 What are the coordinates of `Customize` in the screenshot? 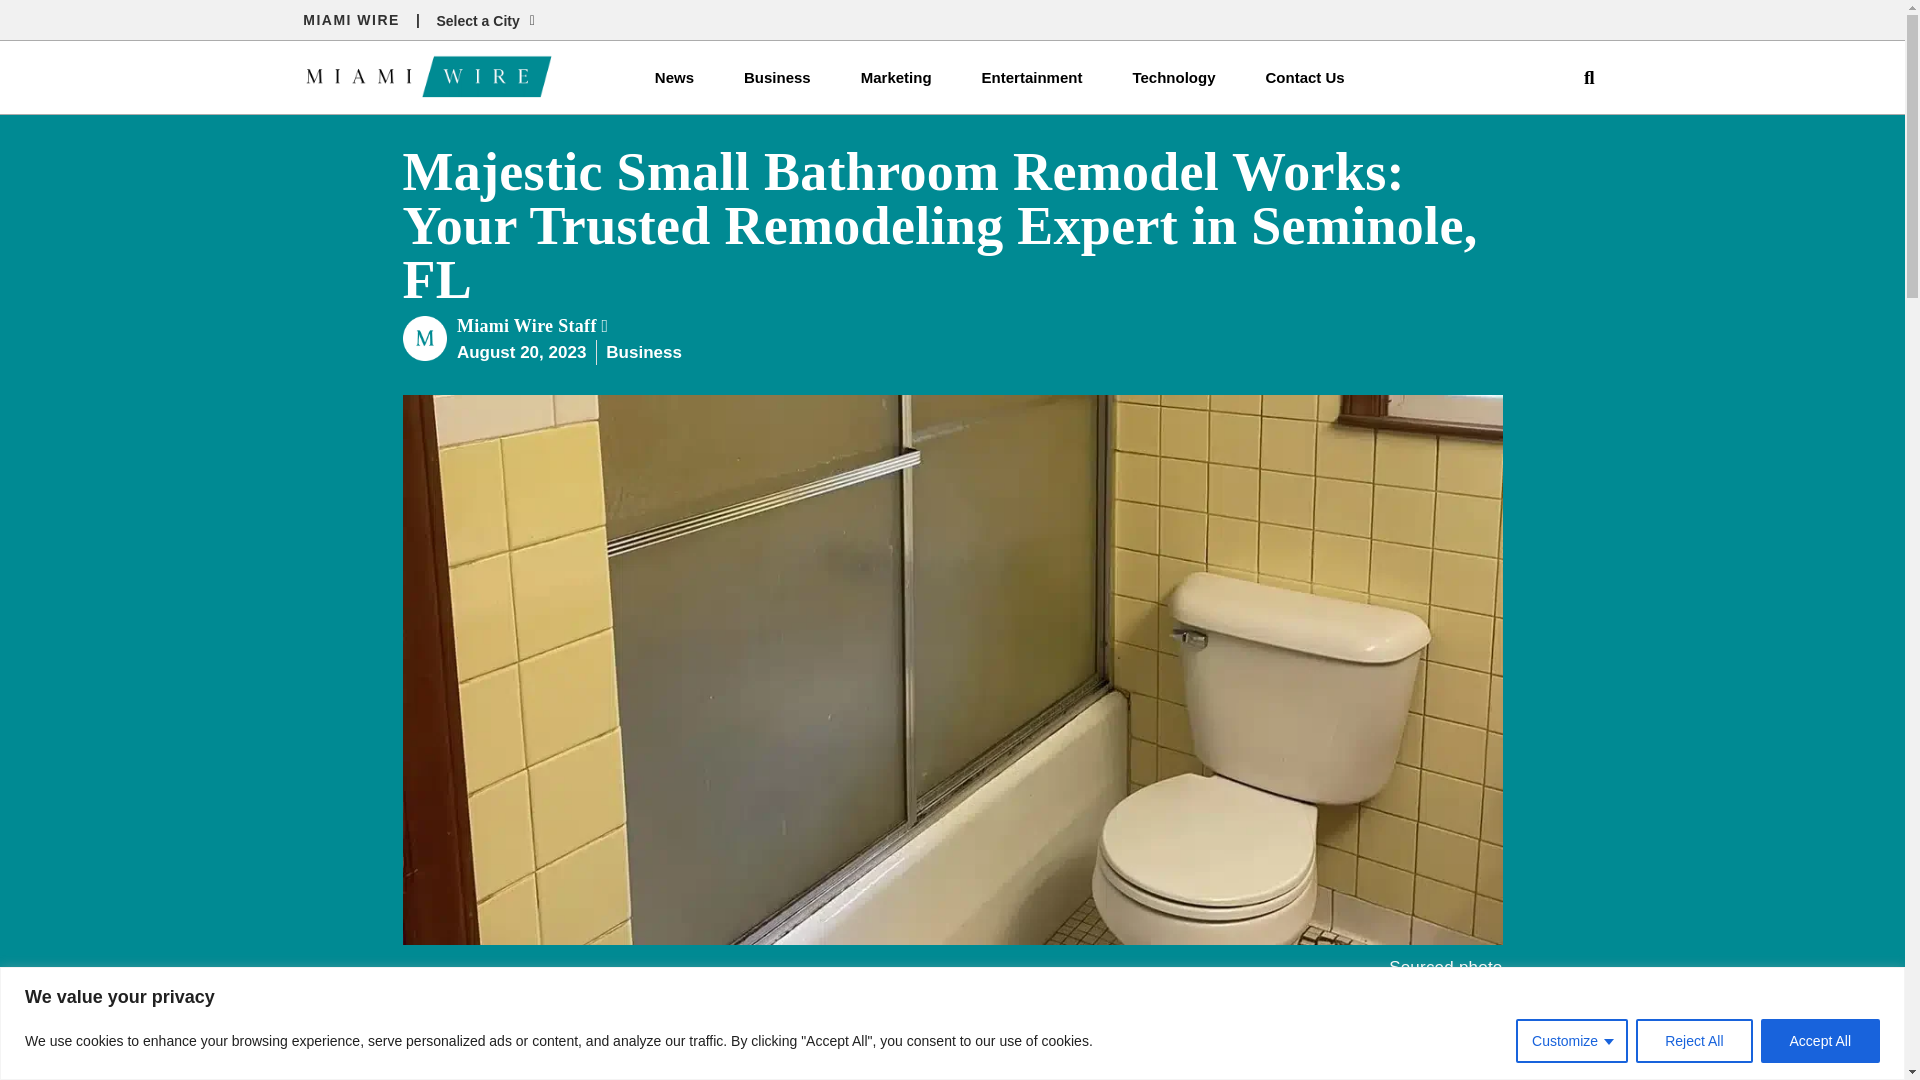 It's located at (1572, 1040).